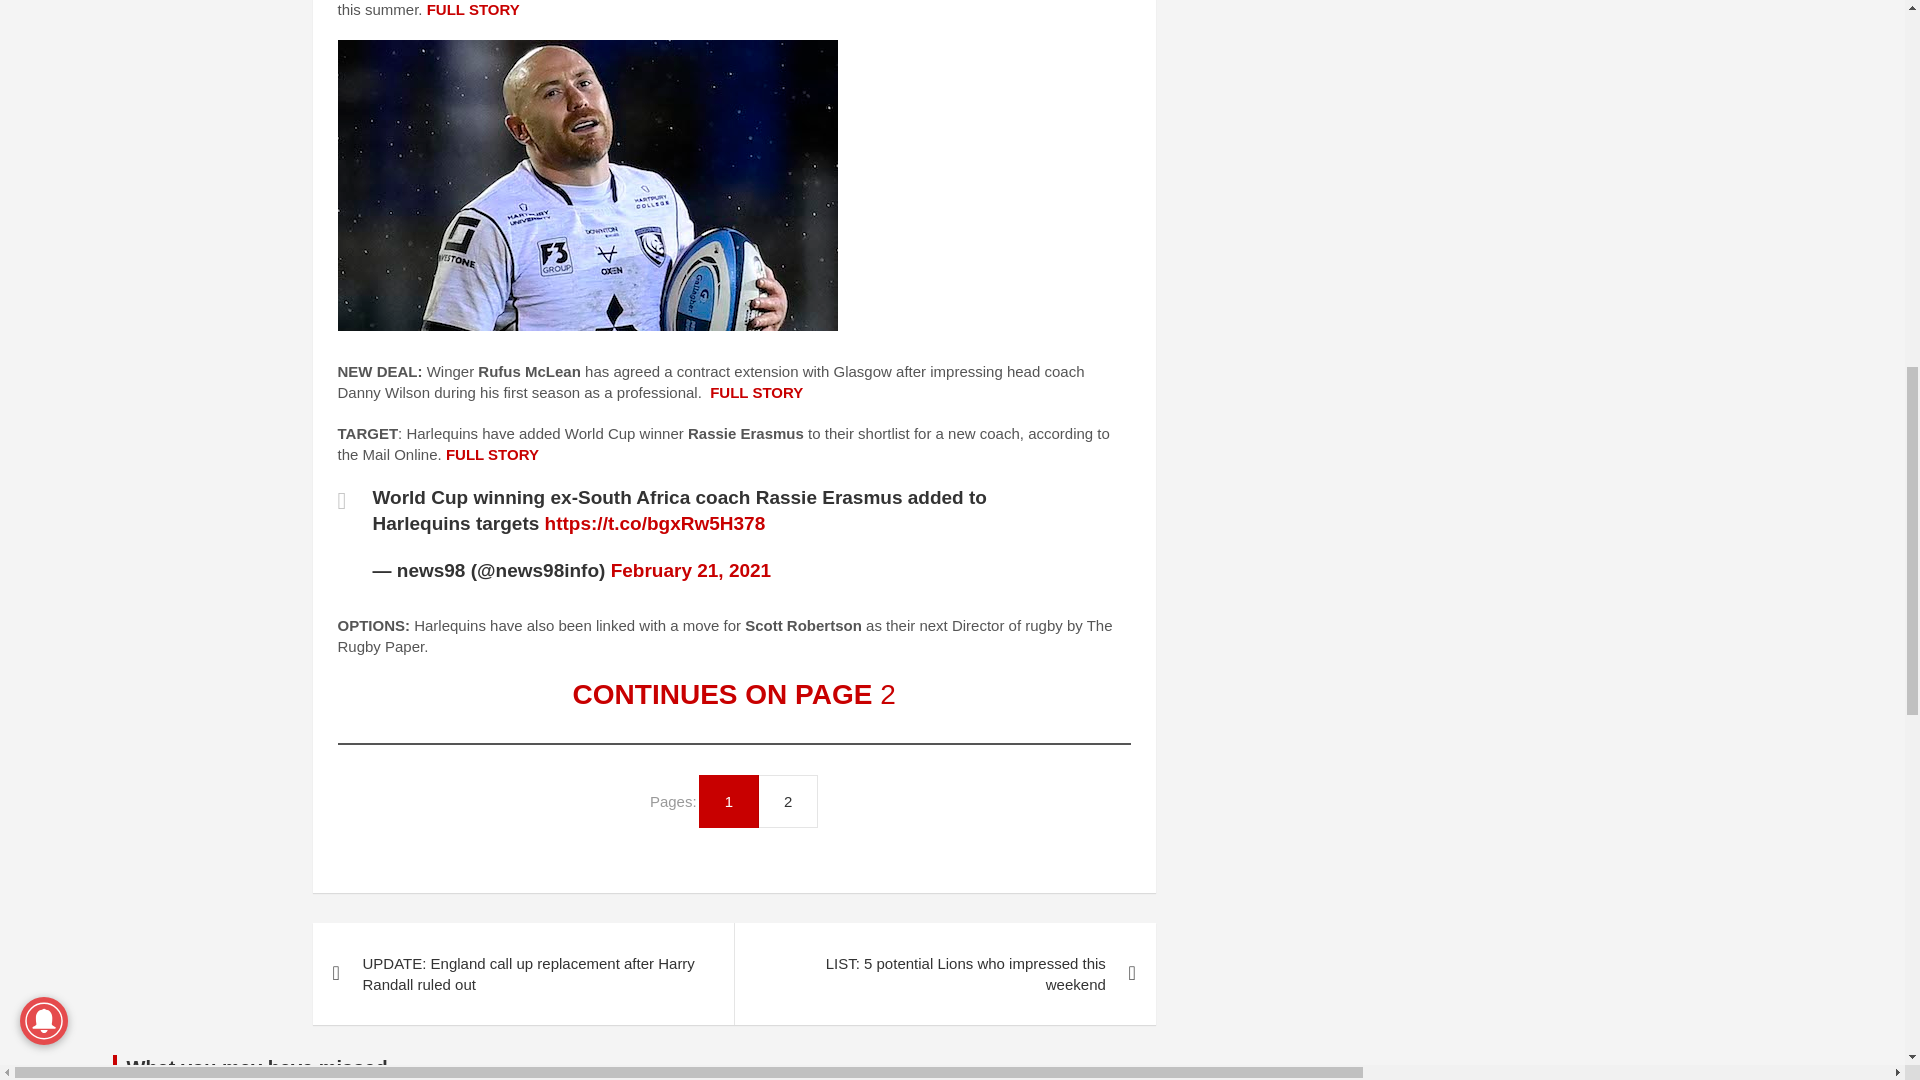 The image size is (1920, 1080). What do you see at coordinates (756, 392) in the screenshot?
I see `FULL STORY` at bounding box center [756, 392].